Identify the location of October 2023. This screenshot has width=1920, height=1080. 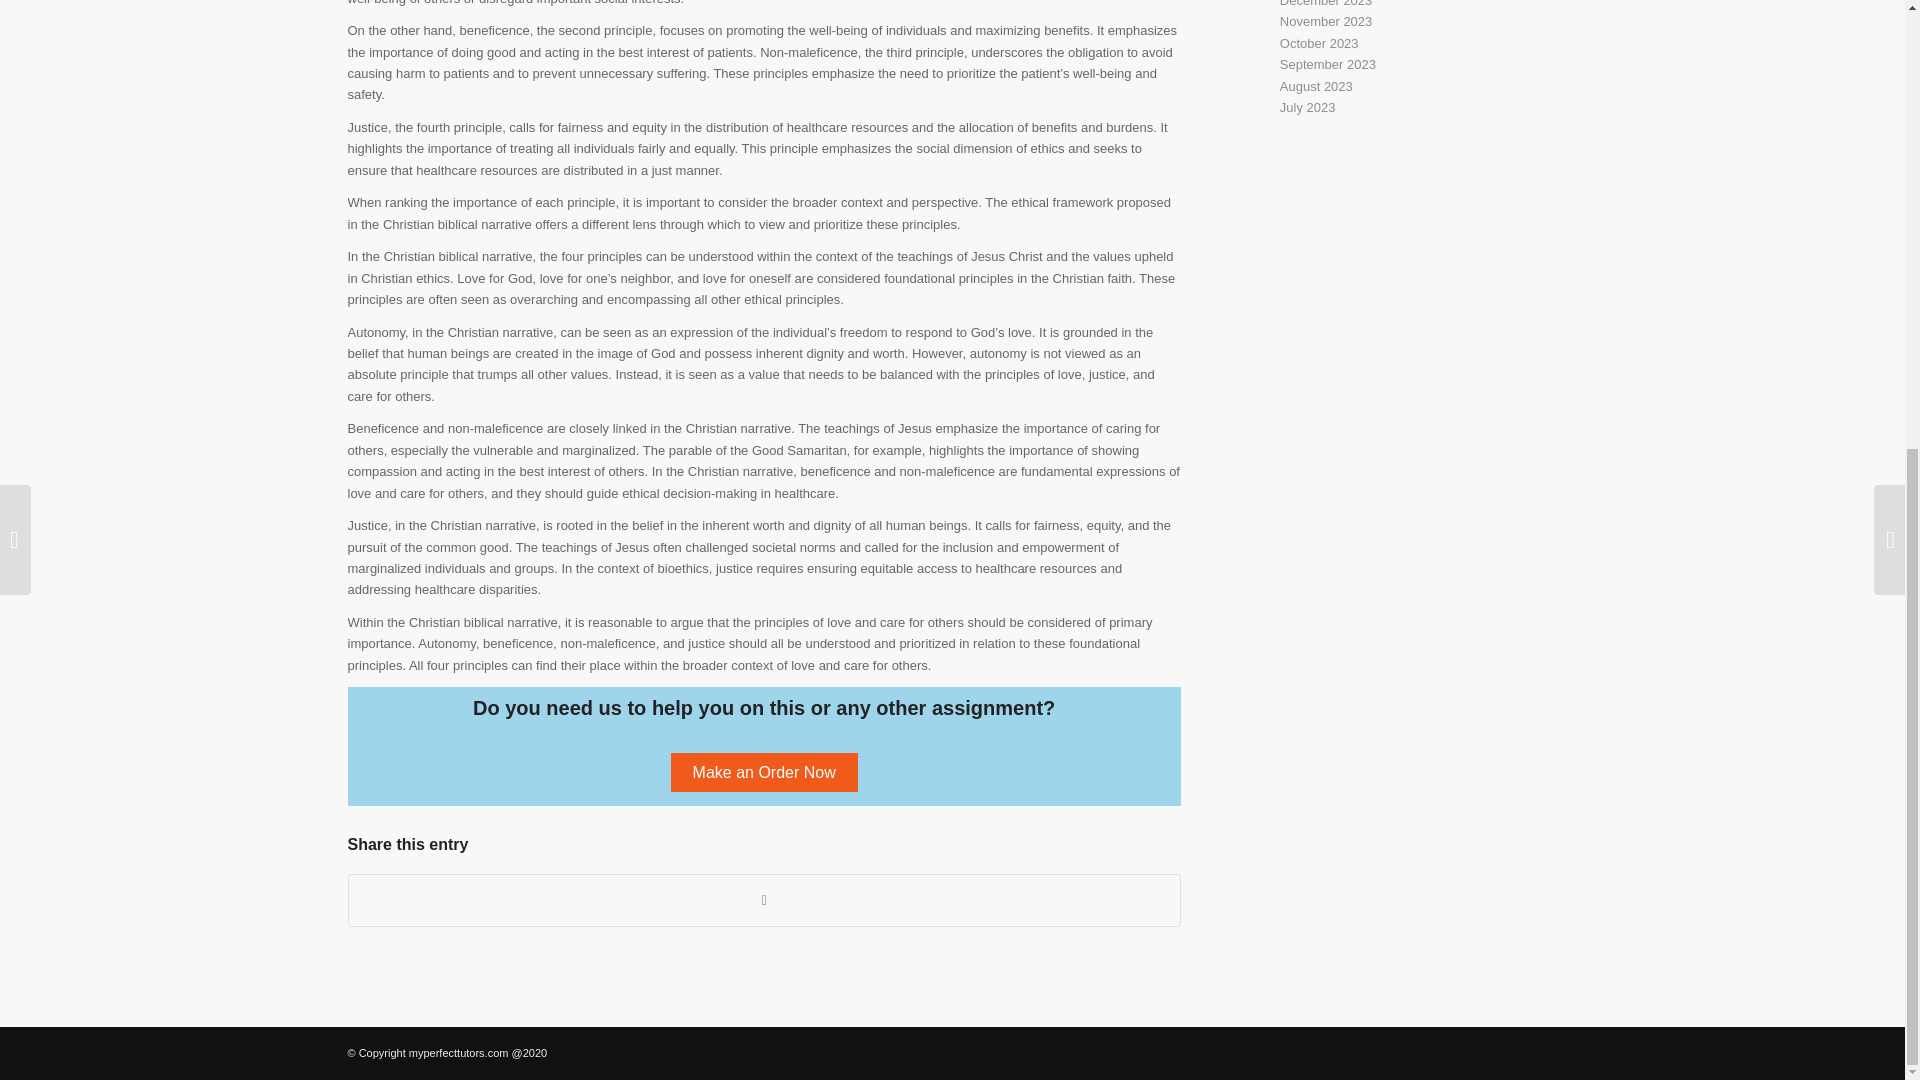
(1320, 42).